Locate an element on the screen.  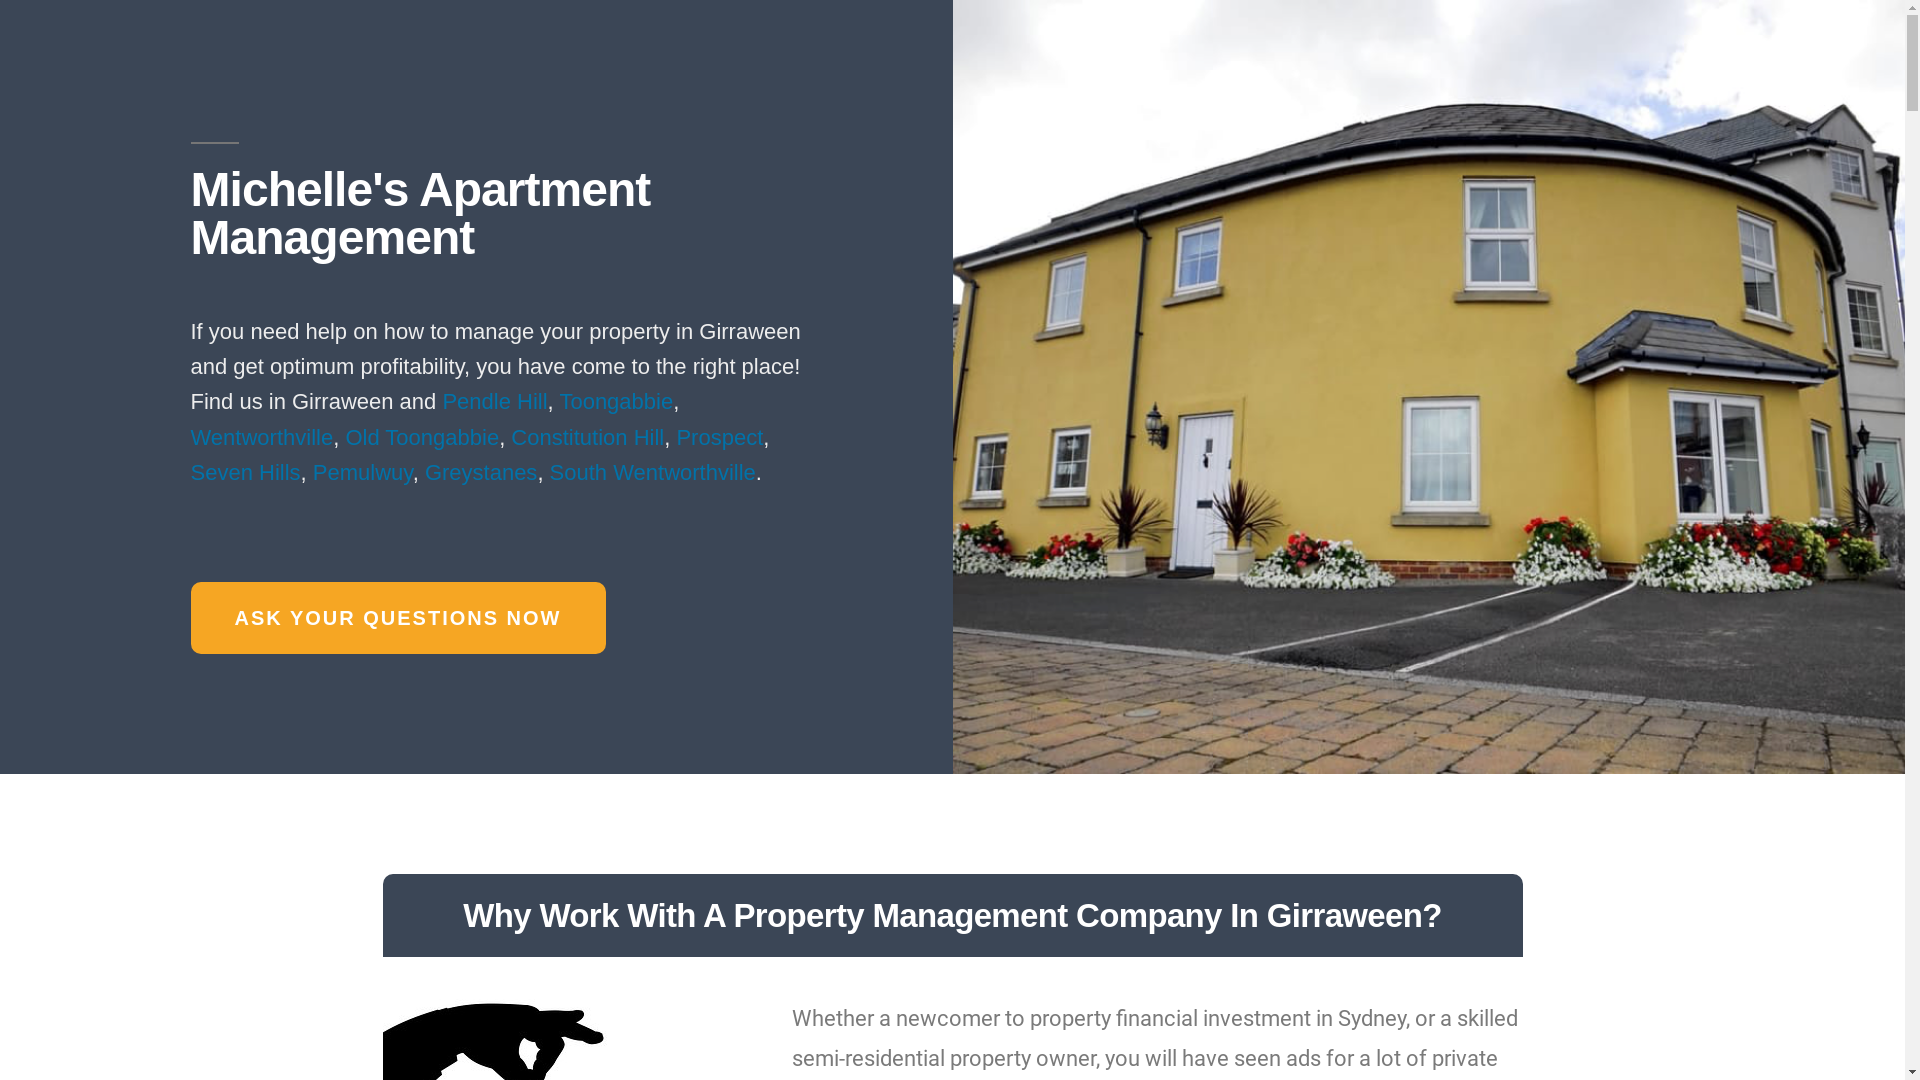
Constitution Hill is located at coordinates (588, 438).